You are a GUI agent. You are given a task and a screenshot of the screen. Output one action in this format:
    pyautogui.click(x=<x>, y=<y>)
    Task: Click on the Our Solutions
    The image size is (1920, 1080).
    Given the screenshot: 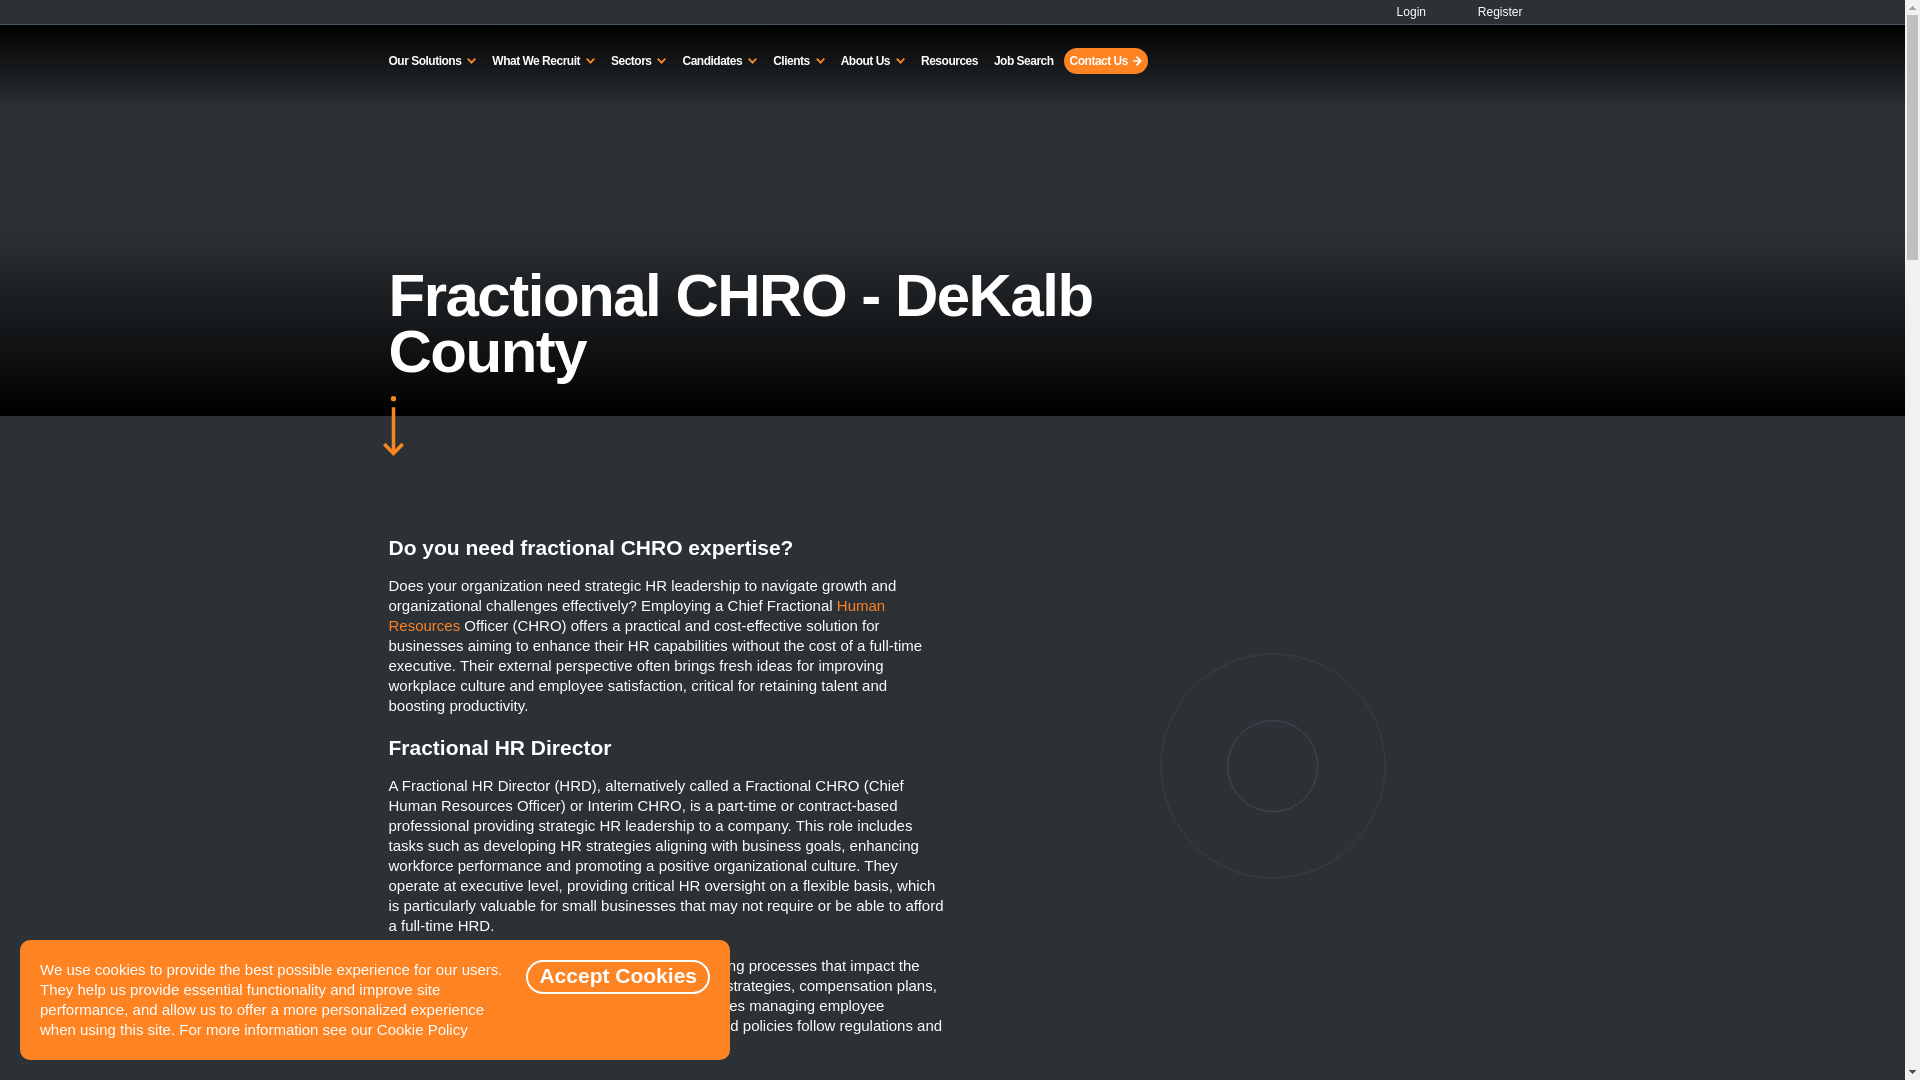 What is the action you would take?
    pyautogui.click(x=432, y=60)
    